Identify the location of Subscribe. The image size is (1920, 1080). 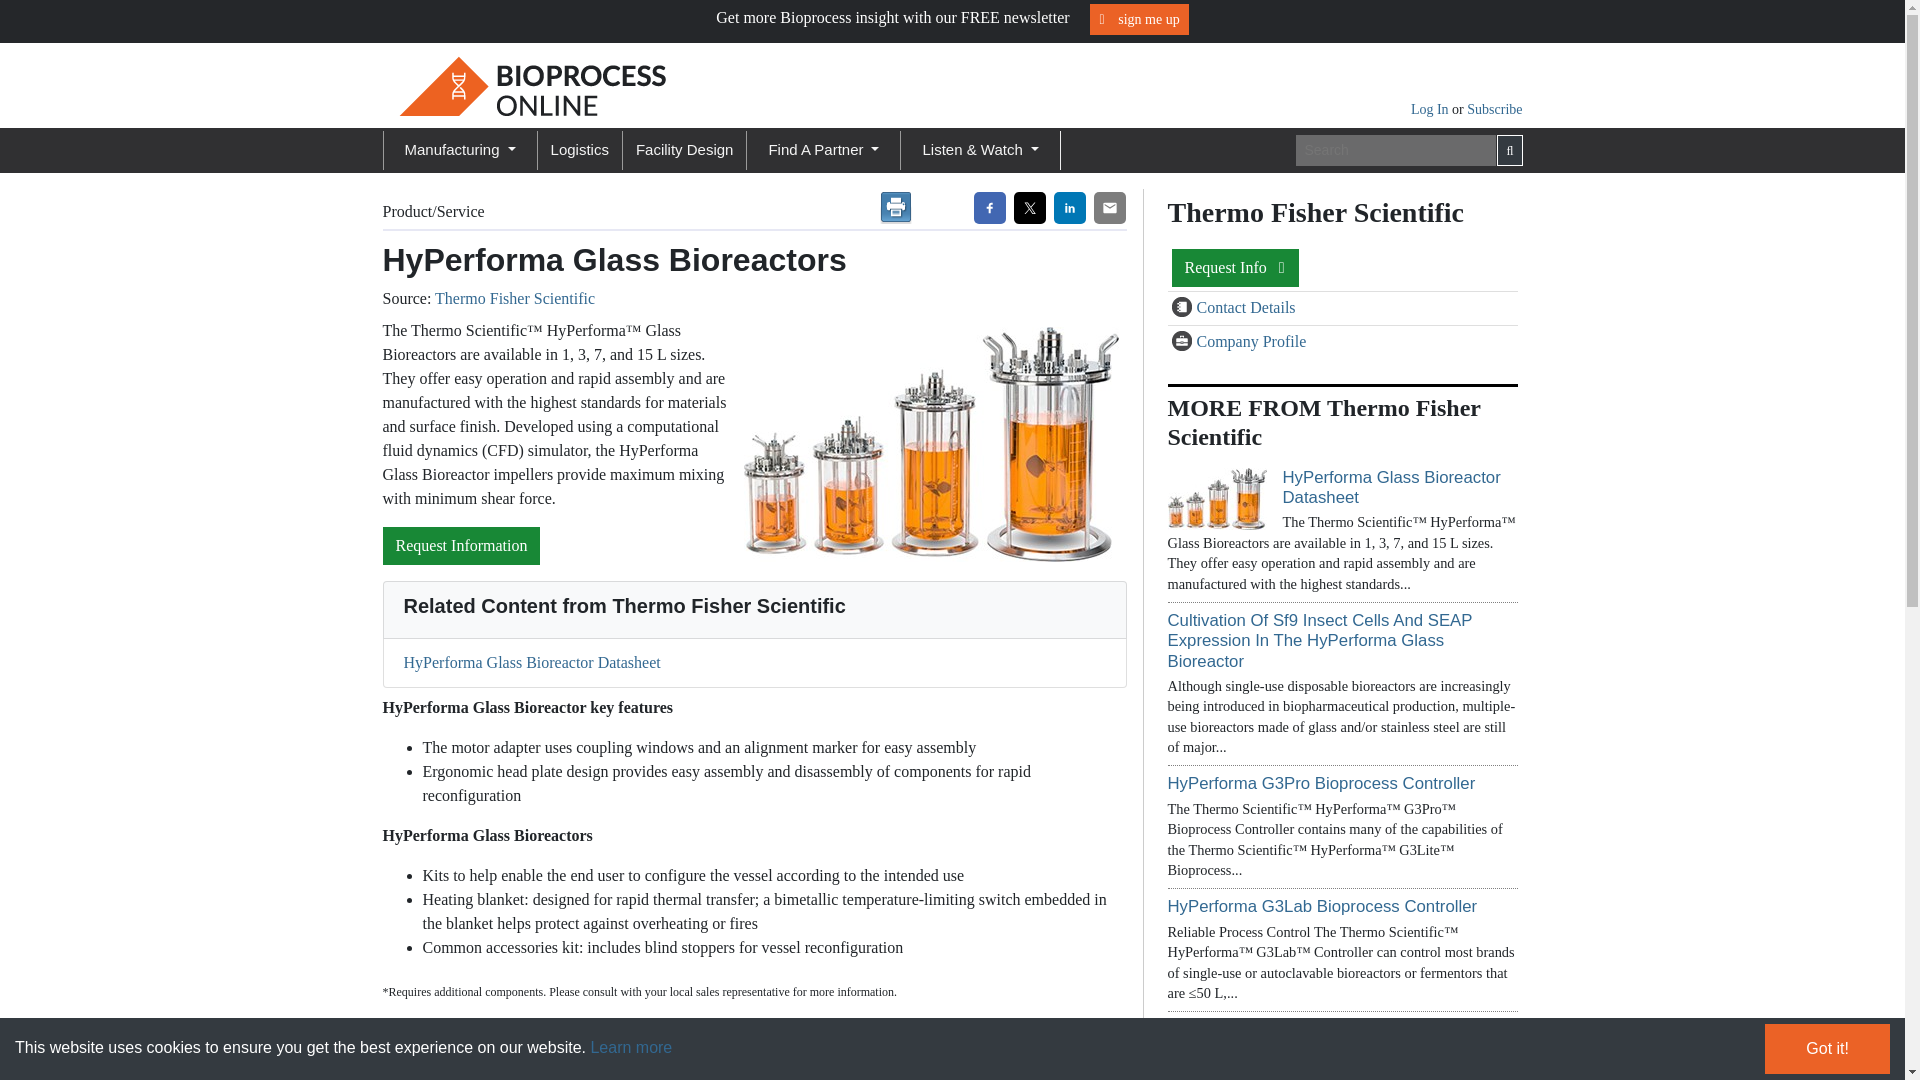
(1494, 108).